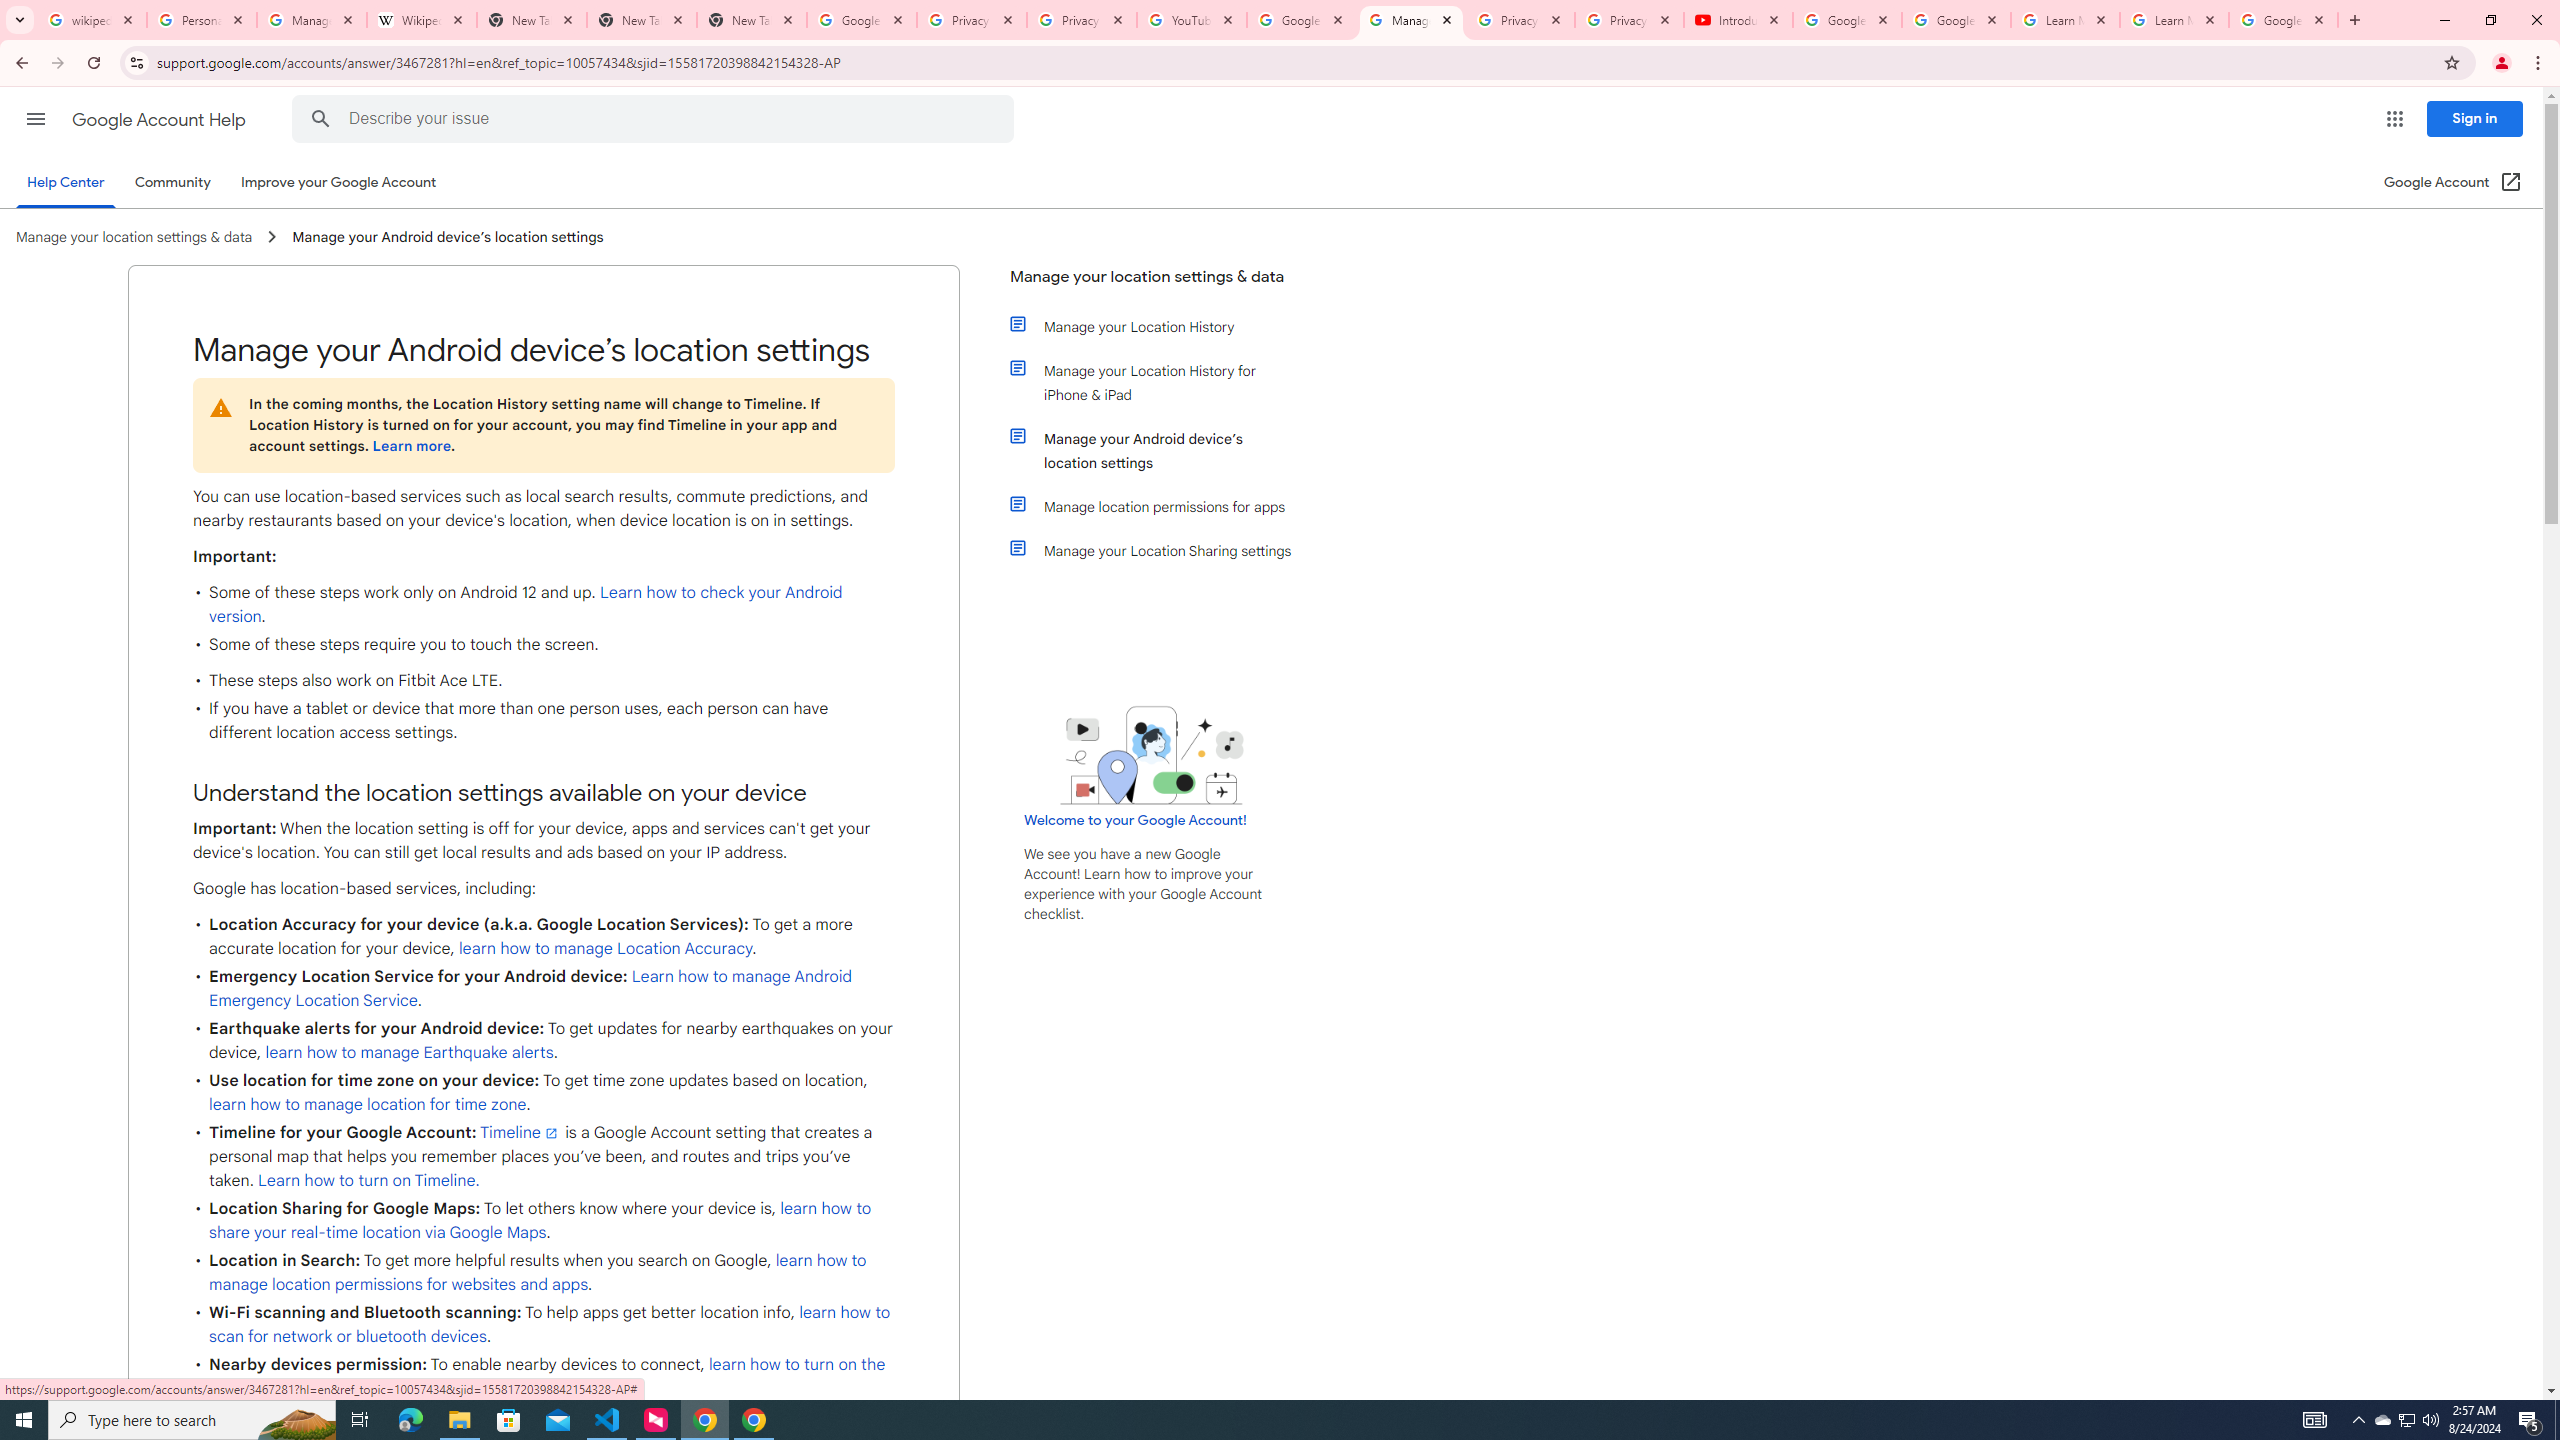 The width and height of the screenshot is (2560, 1440). Describe the element at coordinates (2283, 20) in the screenshot. I see `Google Account` at that location.